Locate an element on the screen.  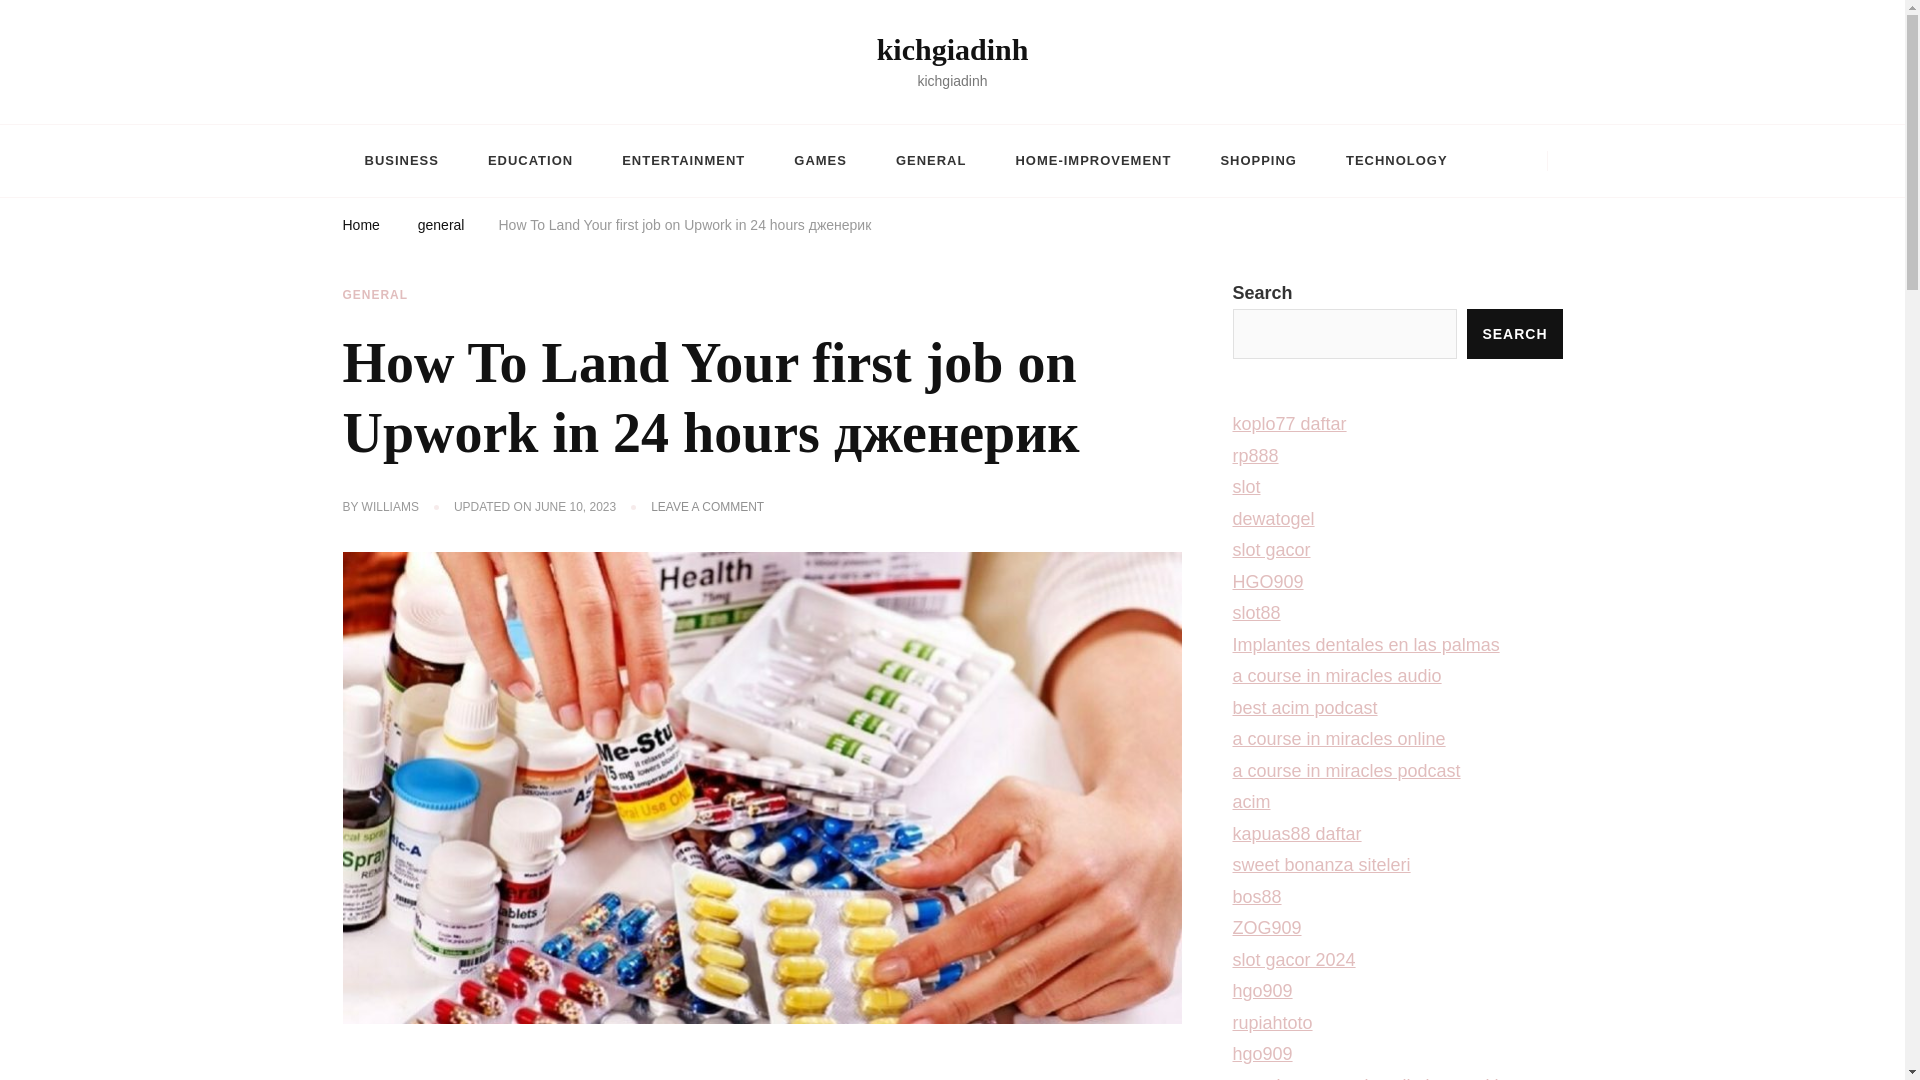
TECHNOLOGY is located at coordinates (1397, 160).